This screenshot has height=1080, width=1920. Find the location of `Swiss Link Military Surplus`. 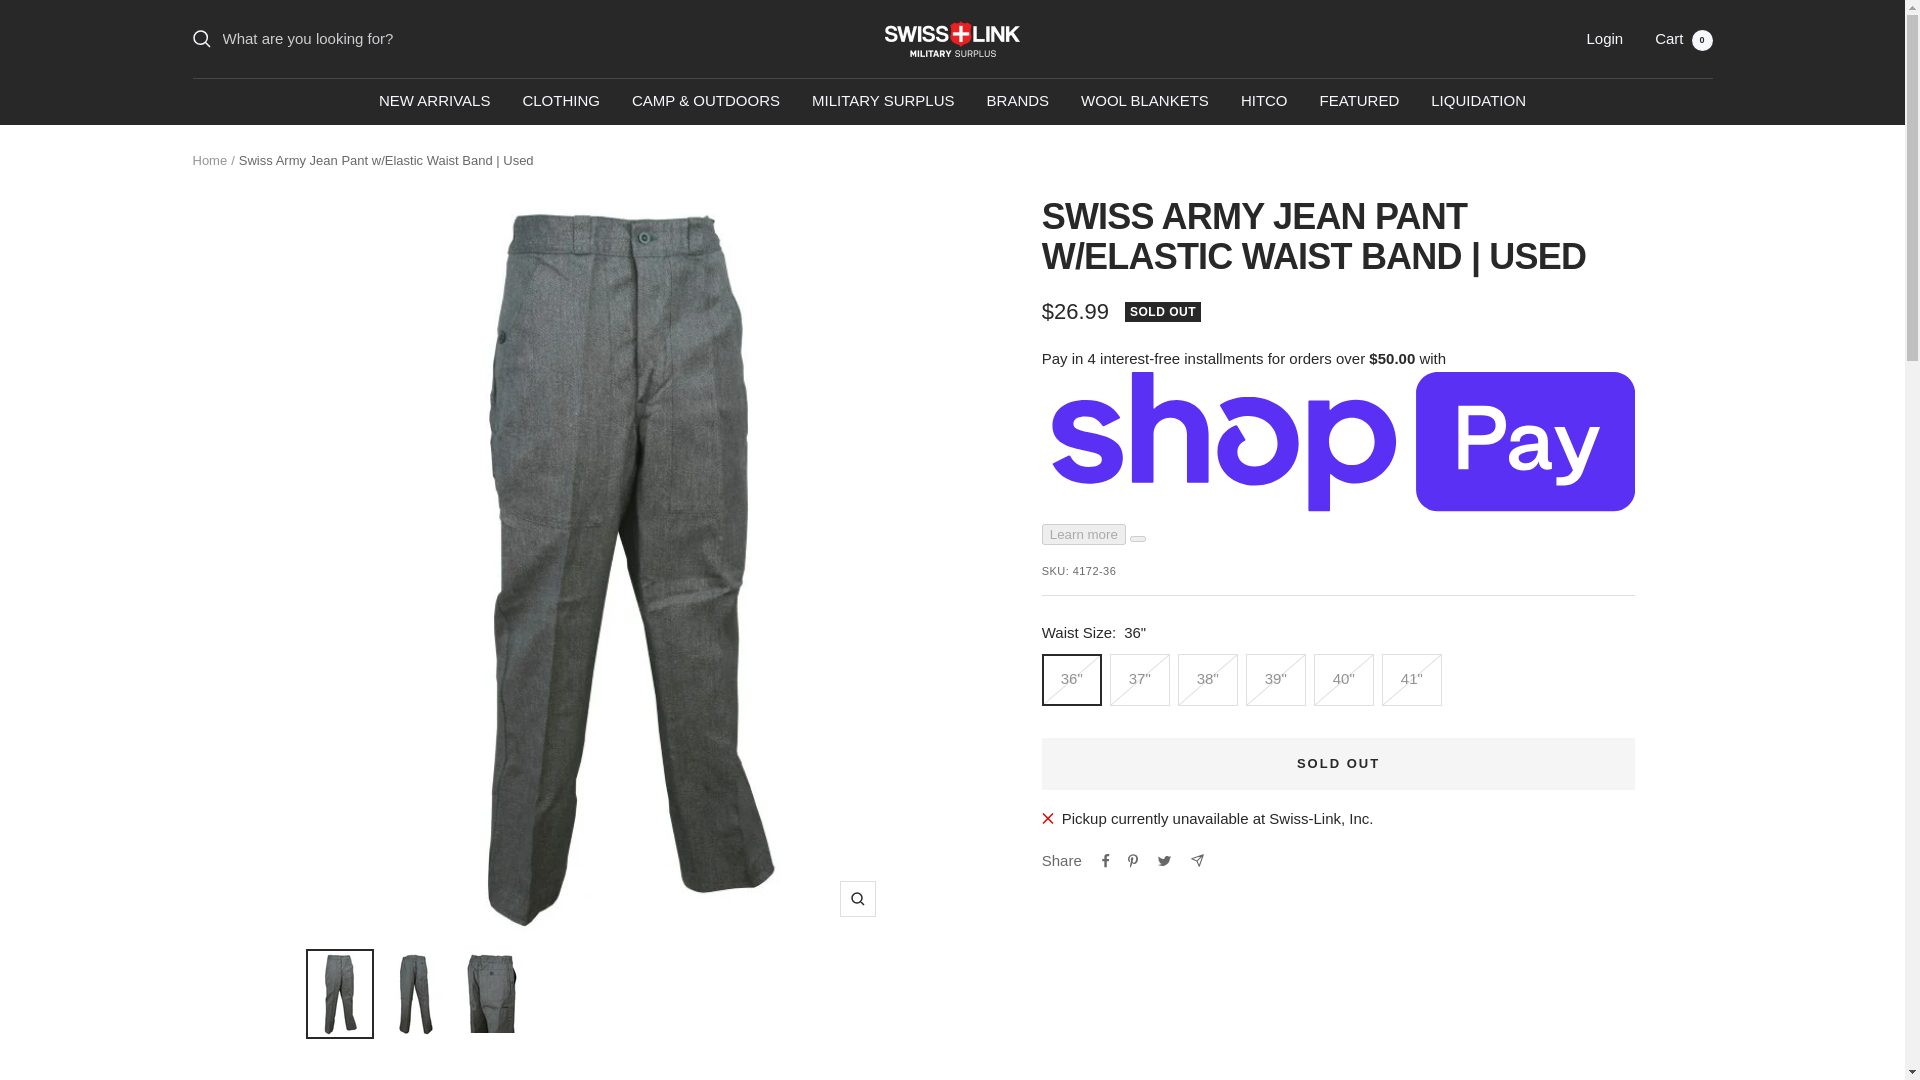

Swiss Link Military Surplus is located at coordinates (952, 38).